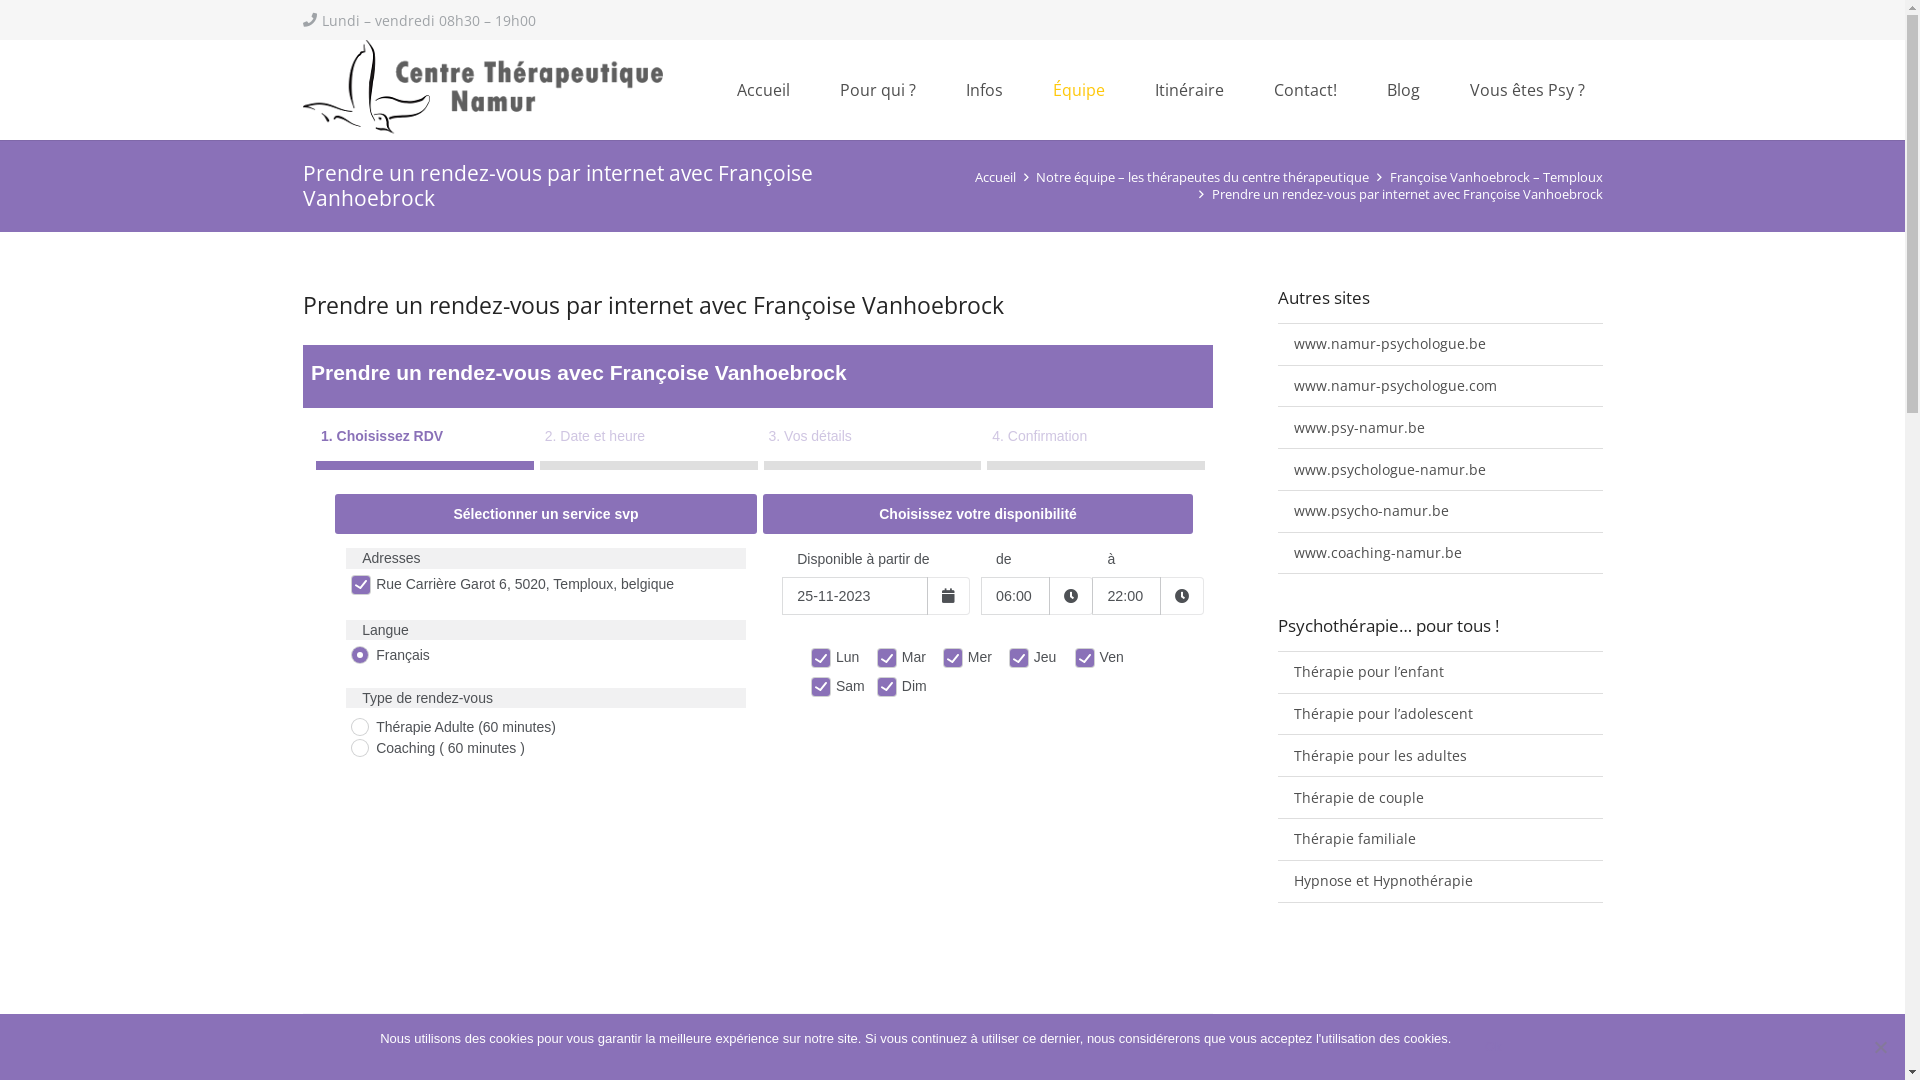 Image resolution: width=1920 pixels, height=1080 pixels. What do you see at coordinates (1440, 553) in the screenshot?
I see `www.coaching-namur.be` at bounding box center [1440, 553].